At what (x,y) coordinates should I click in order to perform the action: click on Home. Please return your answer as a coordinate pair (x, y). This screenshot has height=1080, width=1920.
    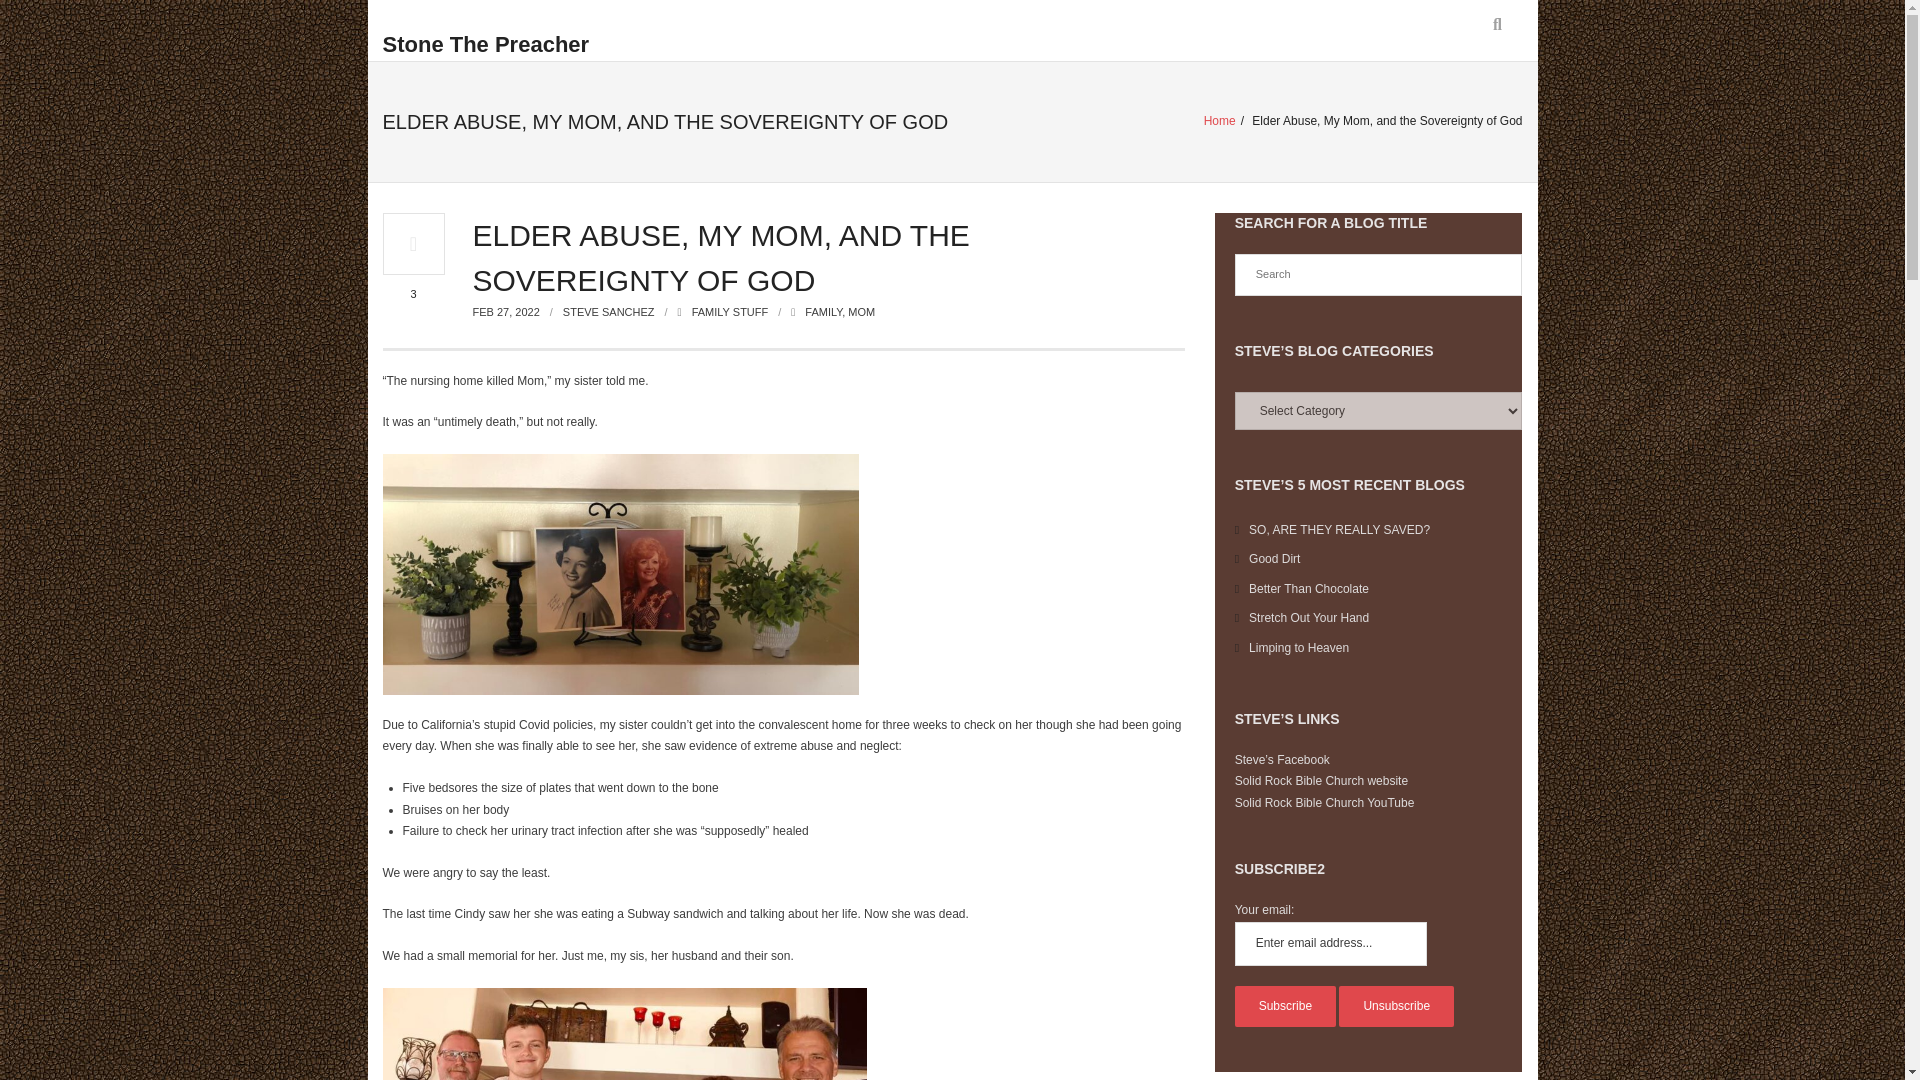
    Looking at the image, I should click on (1220, 121).